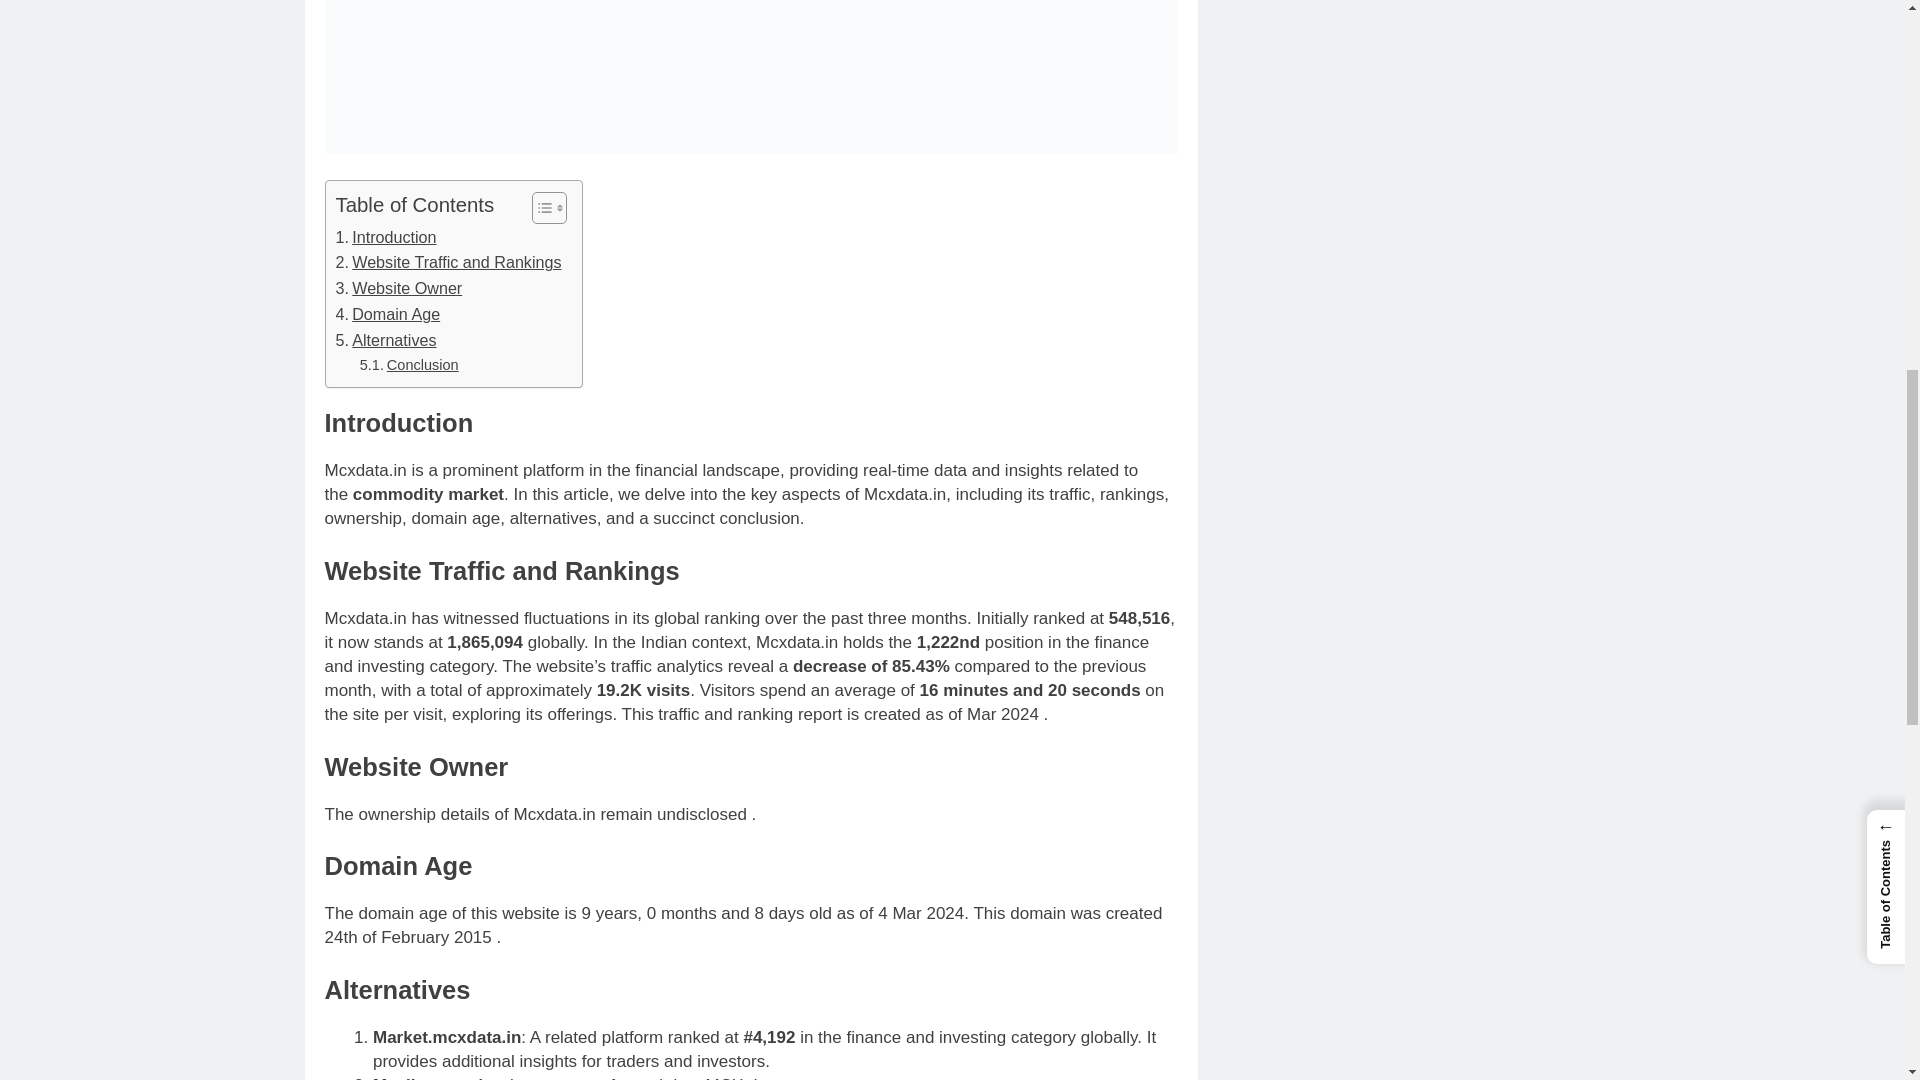 This screenshot has height=1080, width=1920. Describe the element at coordinates (449, 262) in the screenshot. I see `Website Traffic and Rankings` at that location.